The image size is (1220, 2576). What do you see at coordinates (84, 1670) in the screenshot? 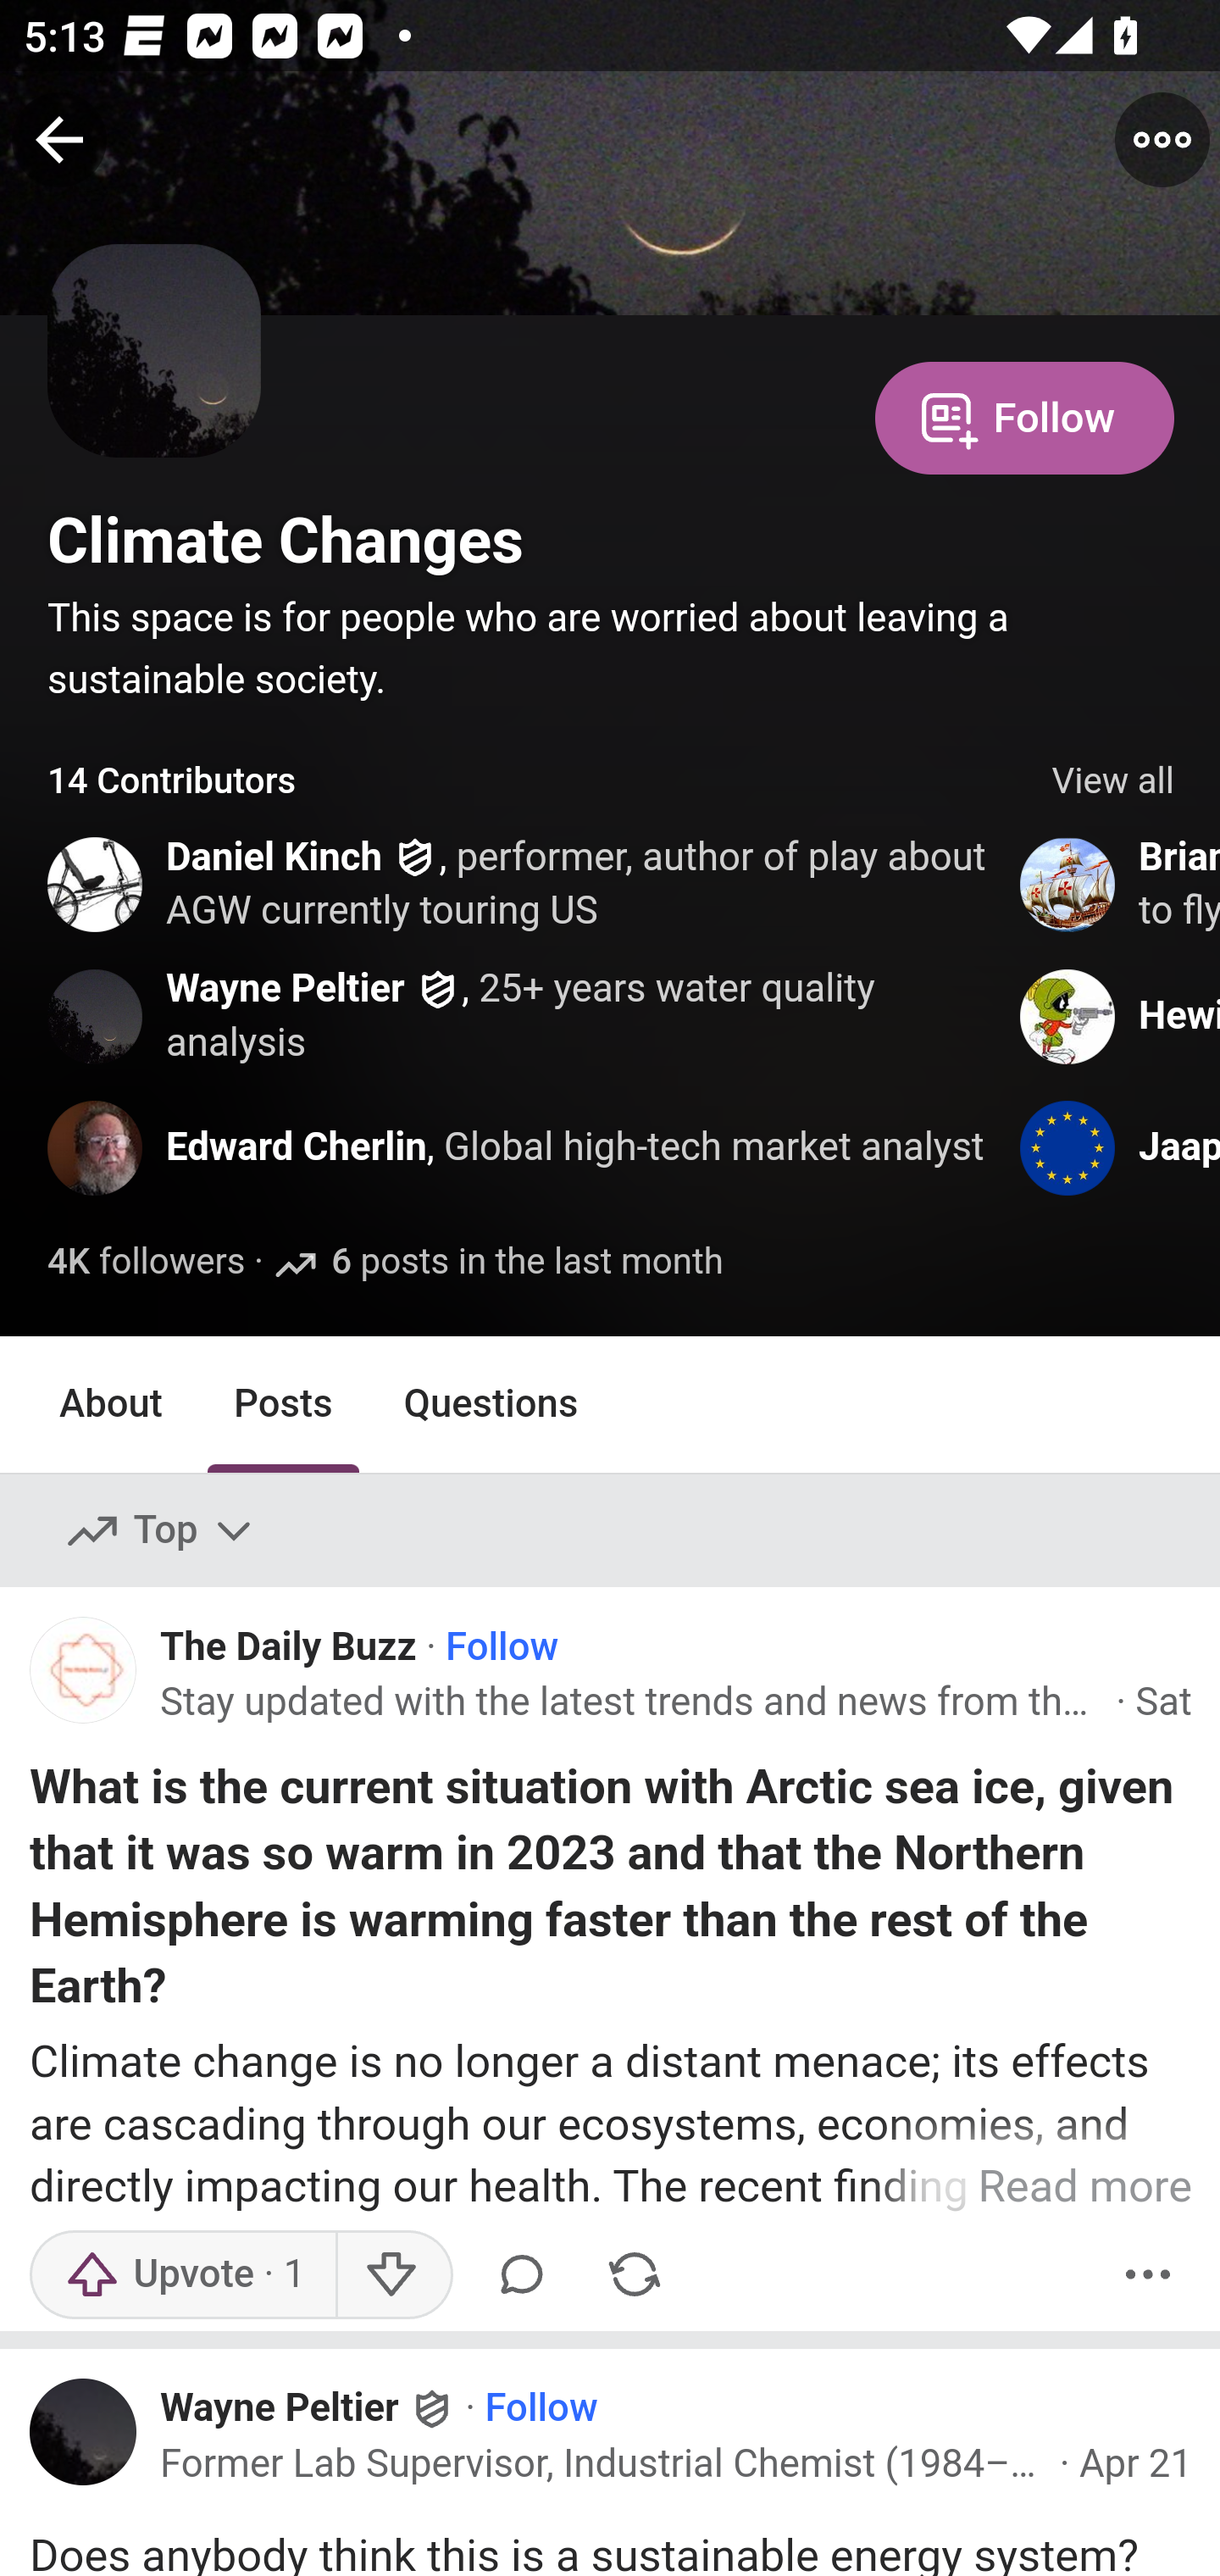
I see `Profile photo for The Daily Buzz` at bounding box center [84, 1670].